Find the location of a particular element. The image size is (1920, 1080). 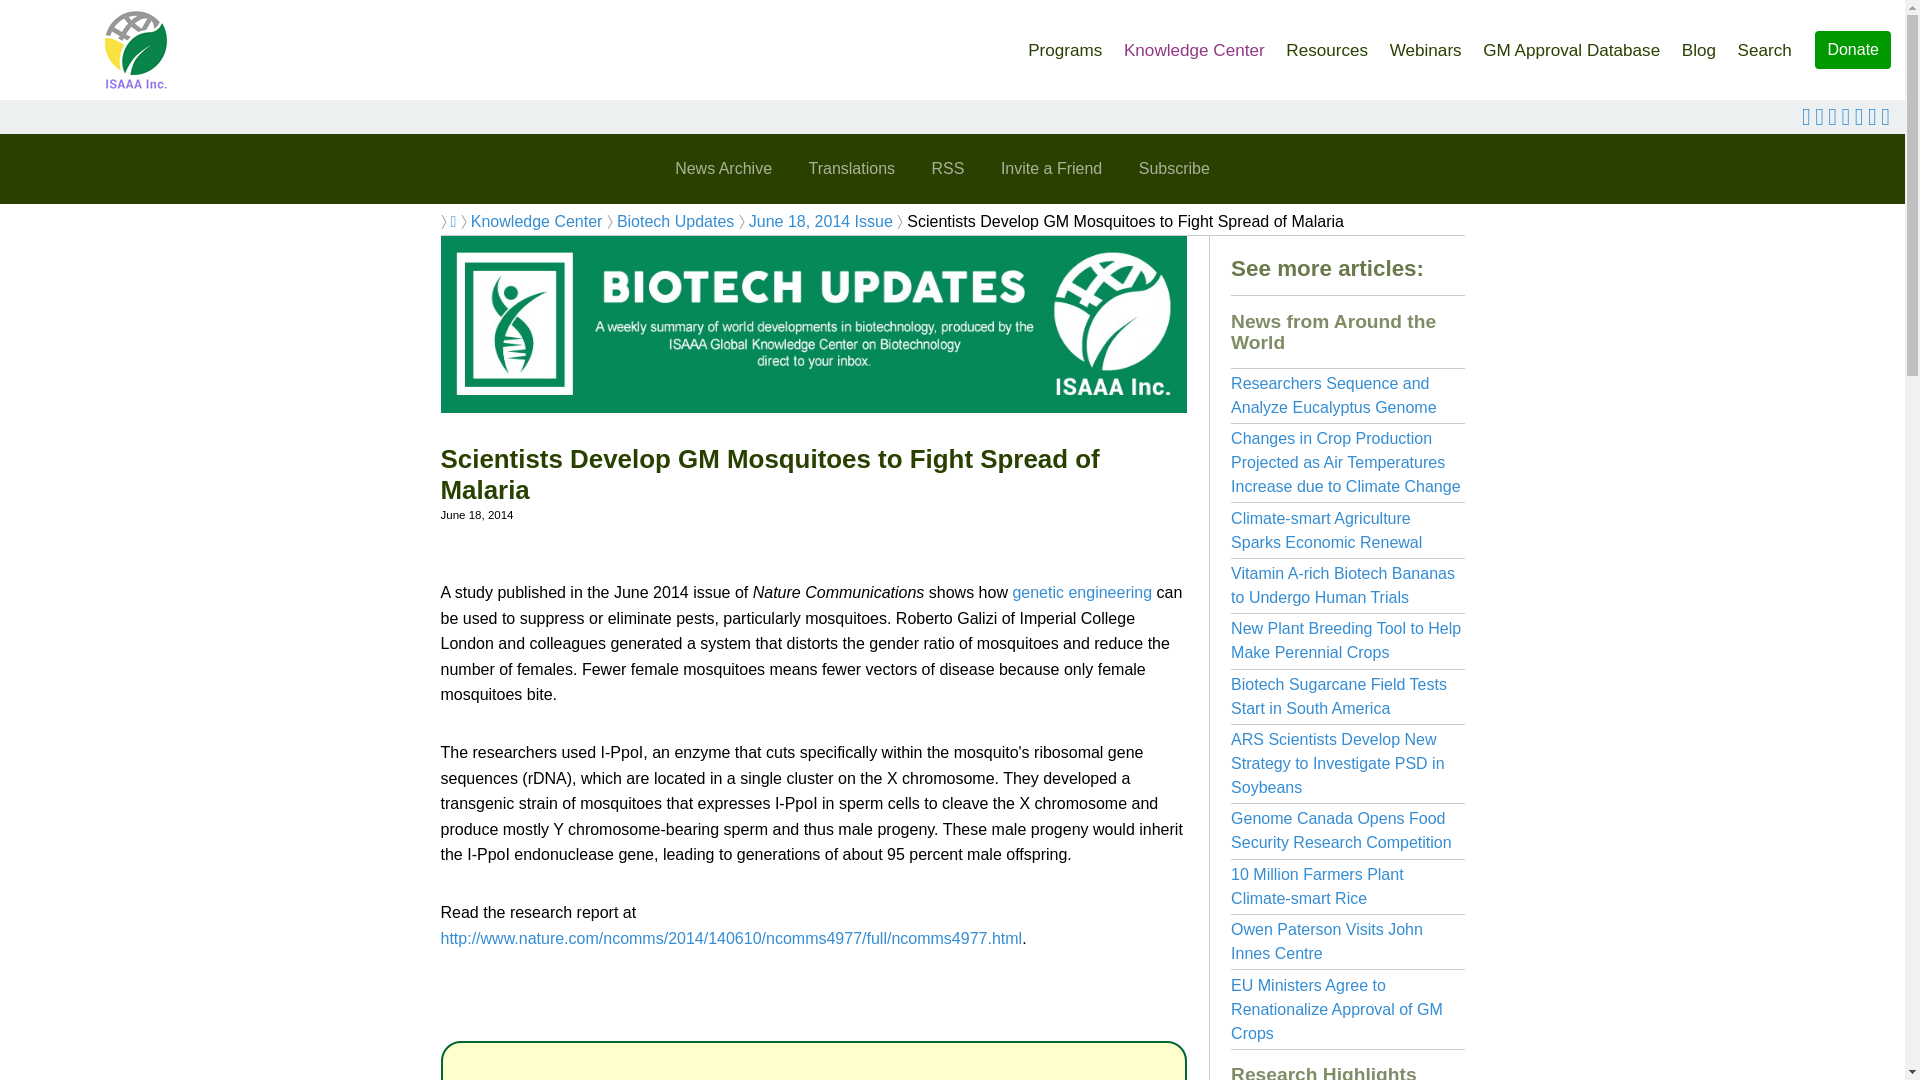

genetic engineering is located at coordinates (1082, 592).